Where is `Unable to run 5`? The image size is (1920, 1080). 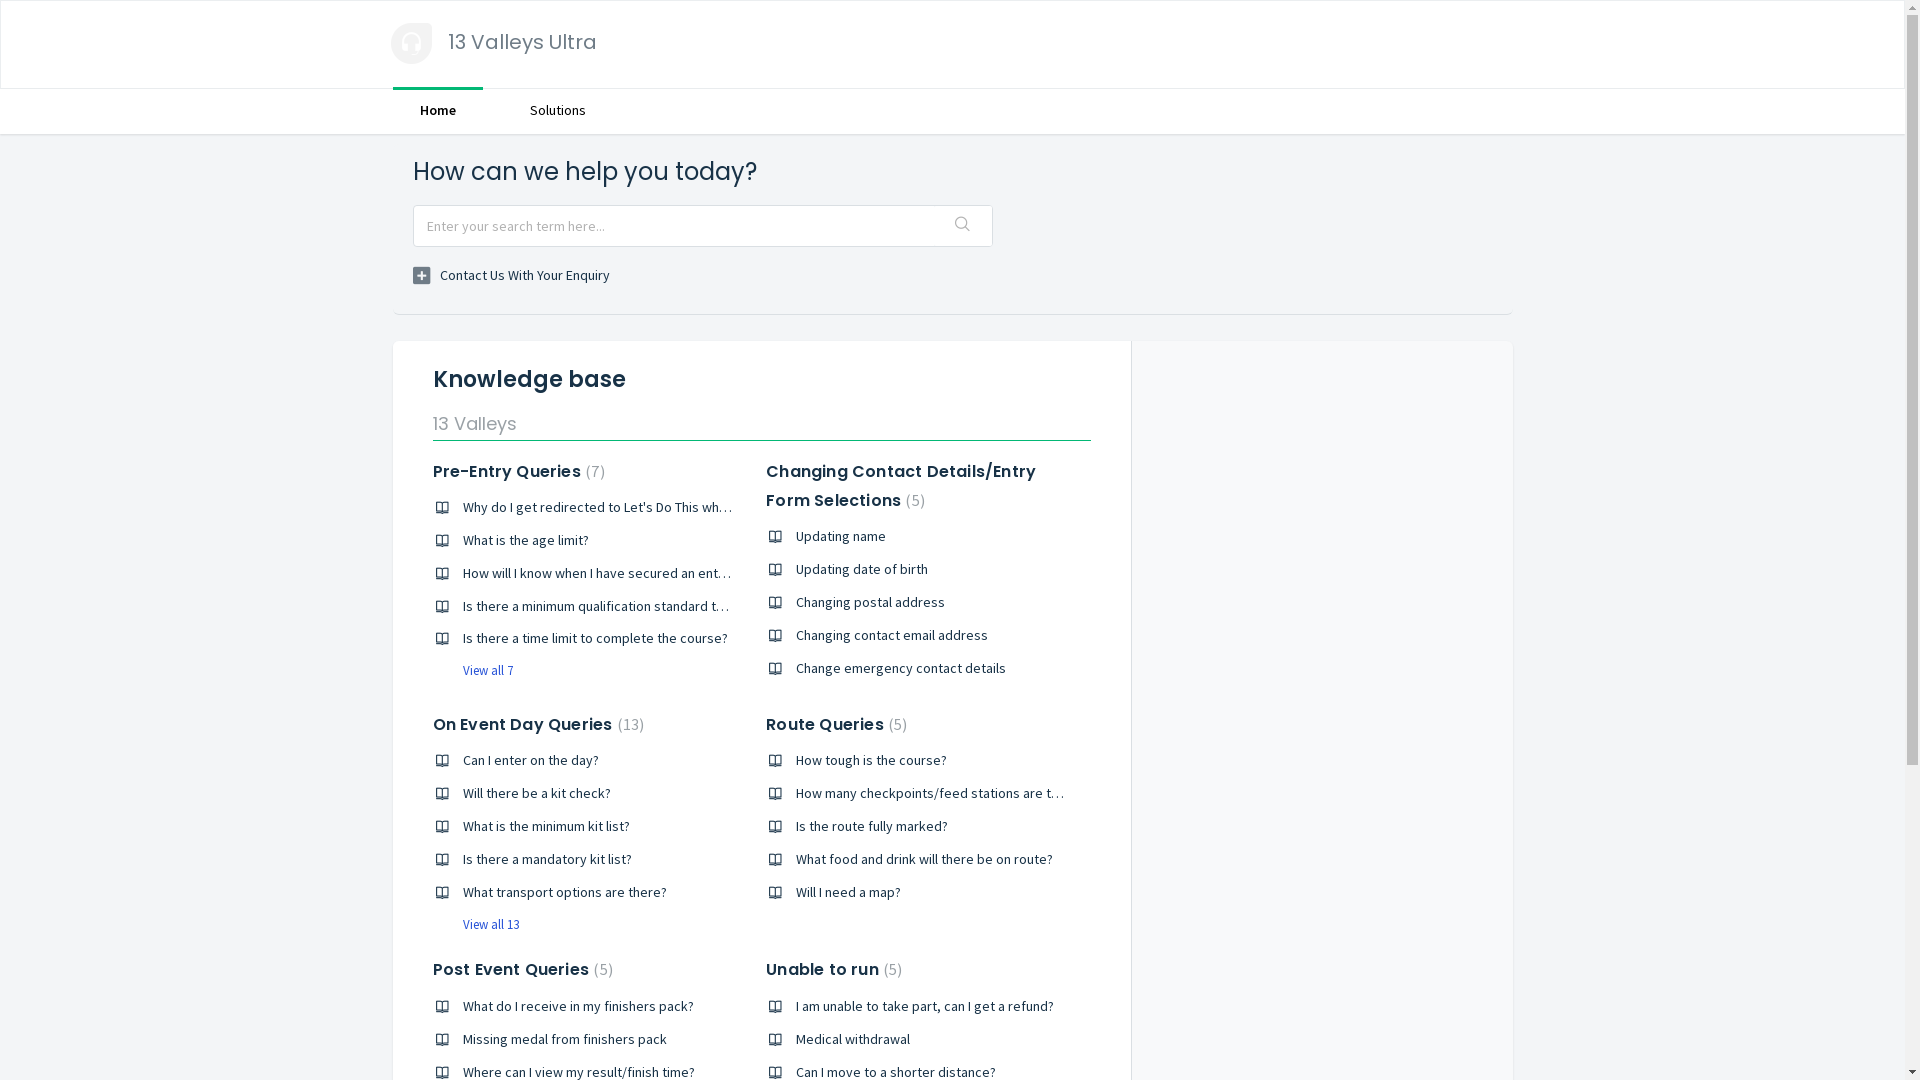
Unable to run 5 is located at coordinates (834, 970).